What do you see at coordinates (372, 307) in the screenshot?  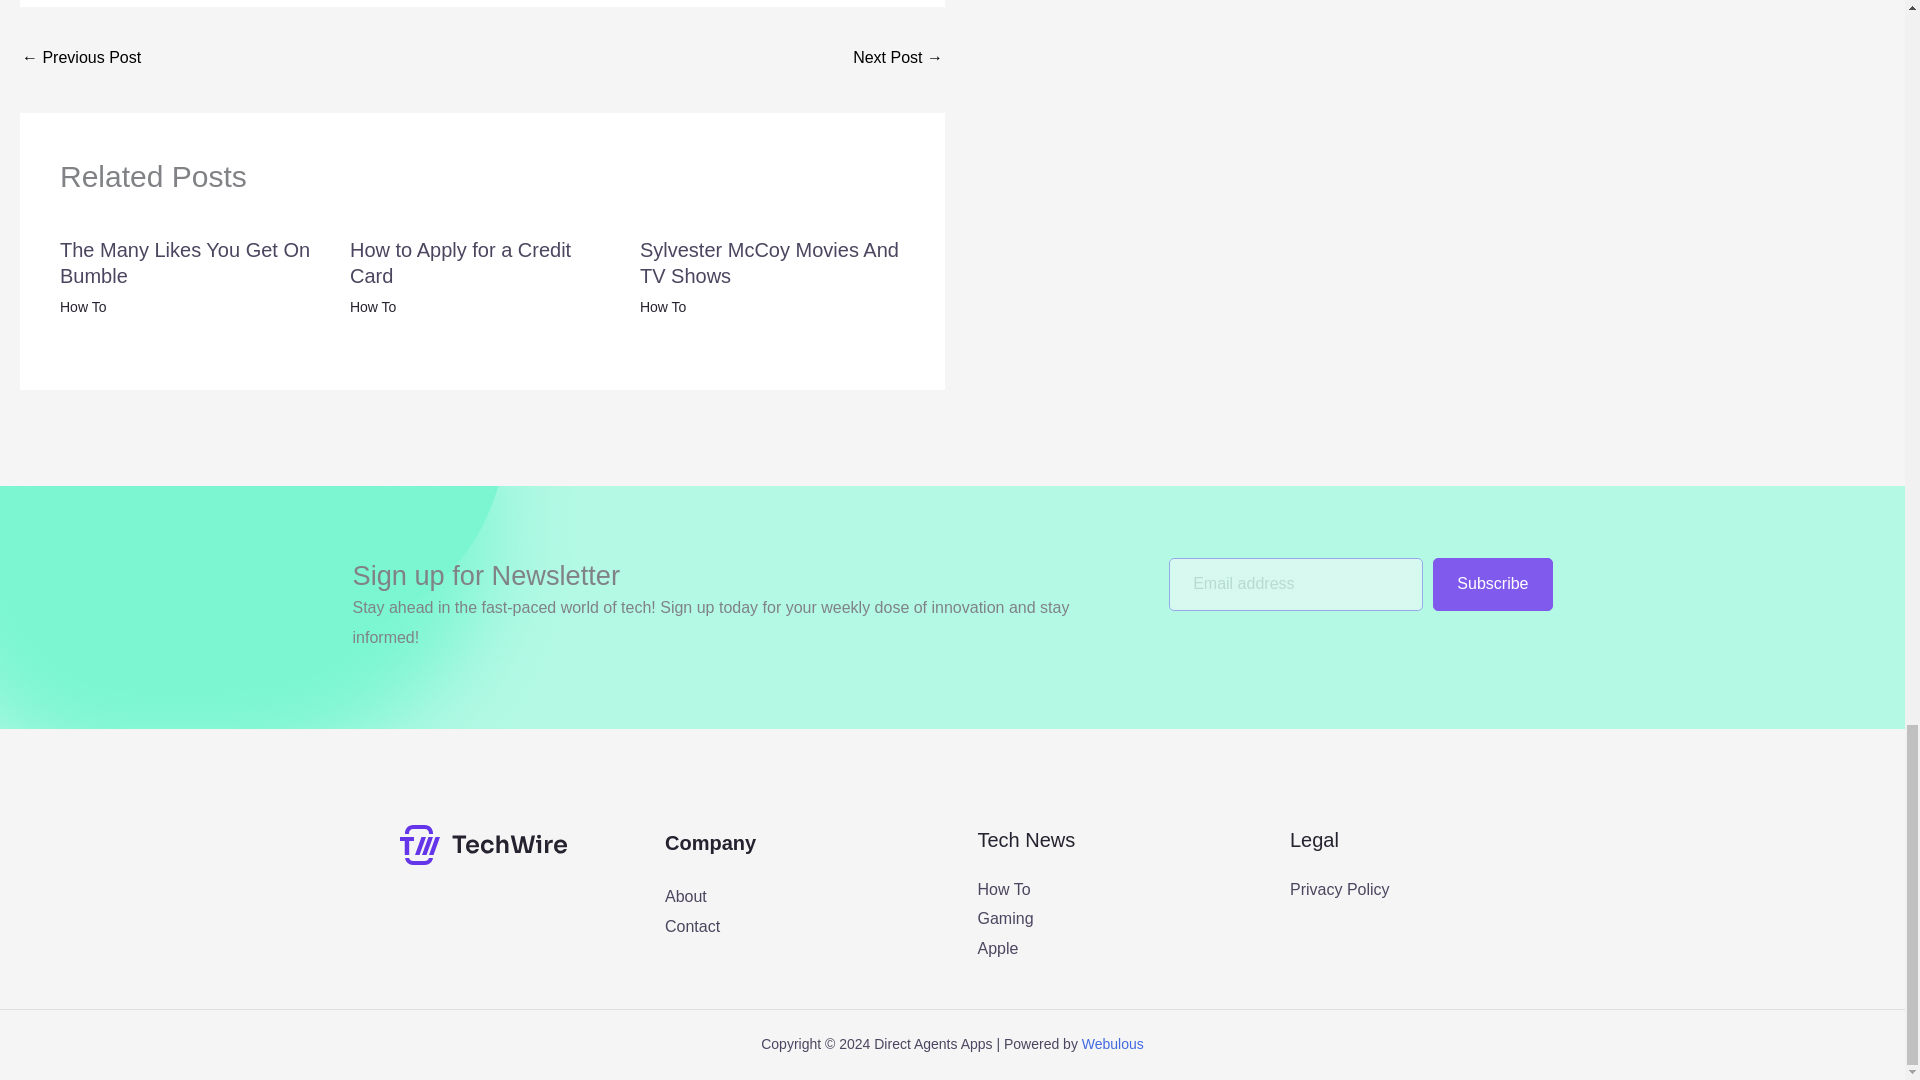 I see `How To` at bounding box center [372, 307].